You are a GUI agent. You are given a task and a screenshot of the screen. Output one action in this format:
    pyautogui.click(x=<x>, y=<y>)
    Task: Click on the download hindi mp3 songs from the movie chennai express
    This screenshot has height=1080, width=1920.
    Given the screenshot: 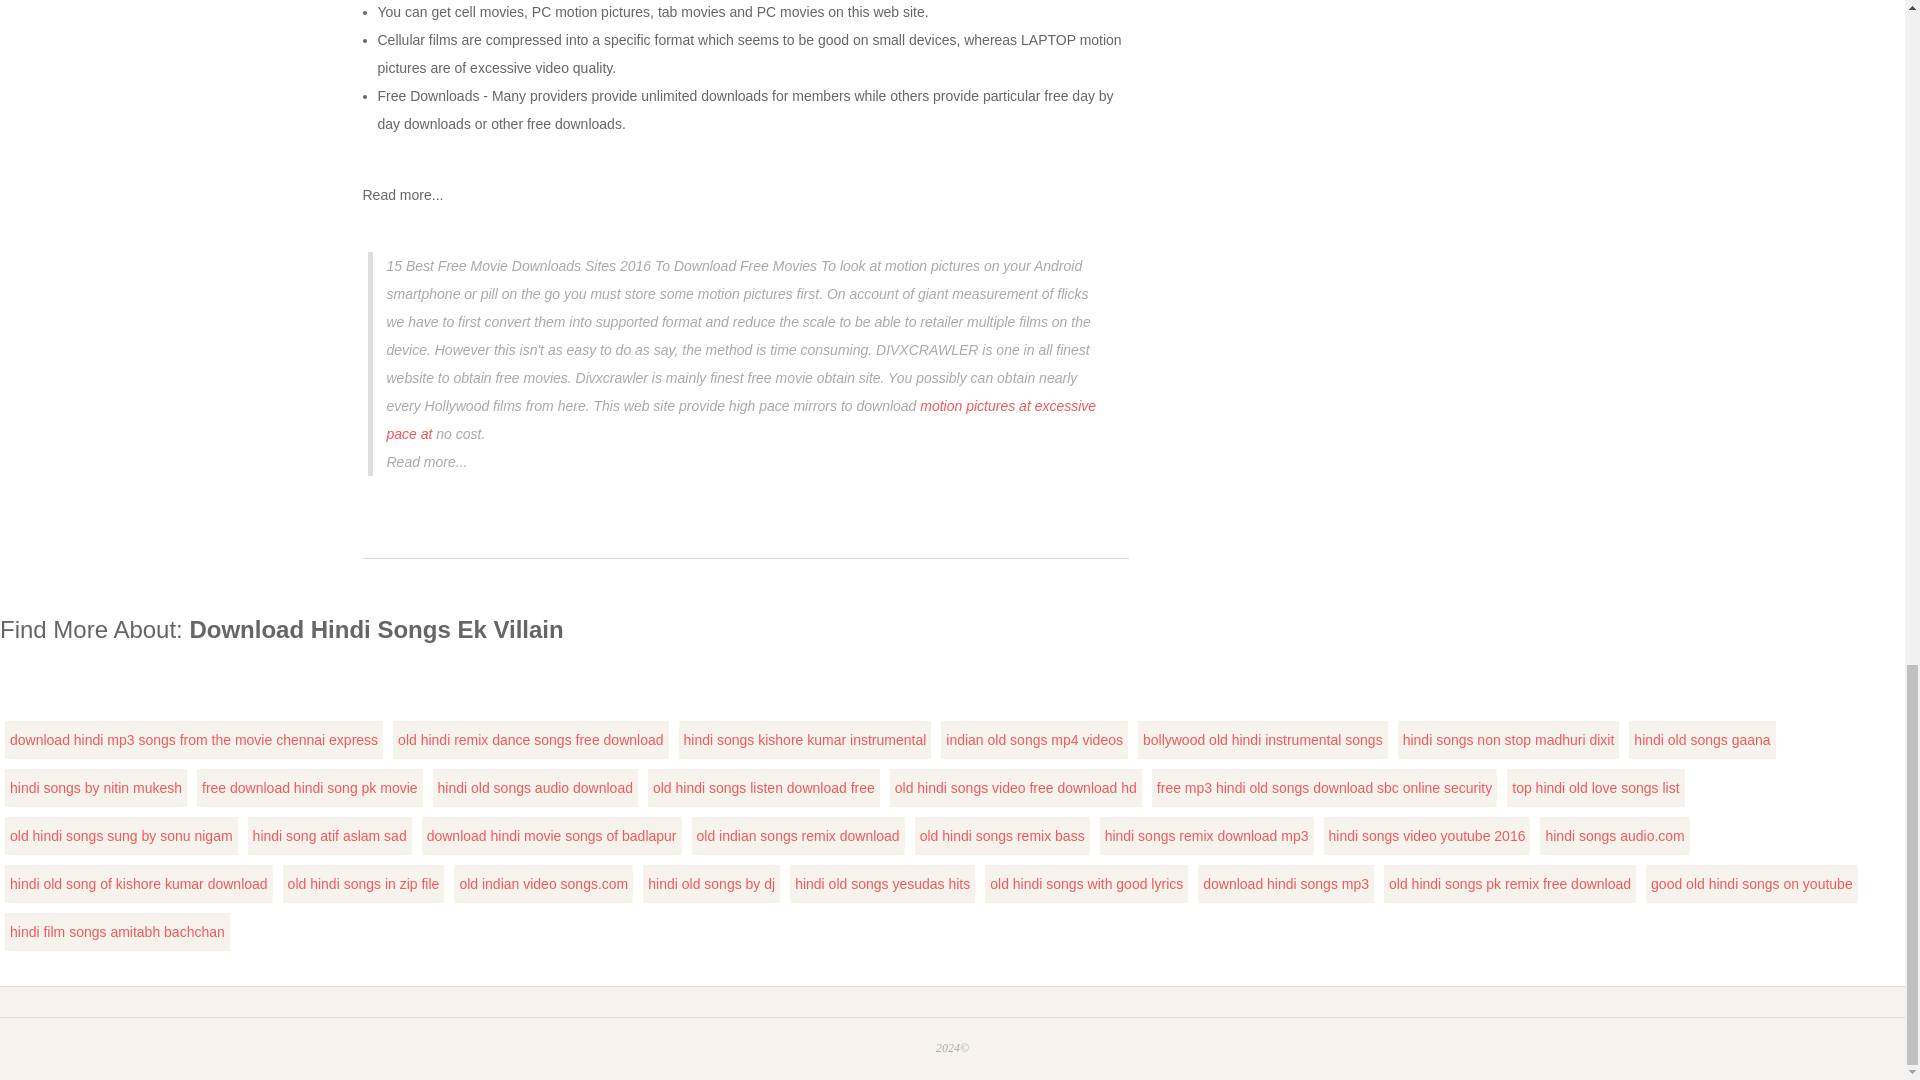 What is the action you would take?
    pyautogui.click(x=194, y=740)
    